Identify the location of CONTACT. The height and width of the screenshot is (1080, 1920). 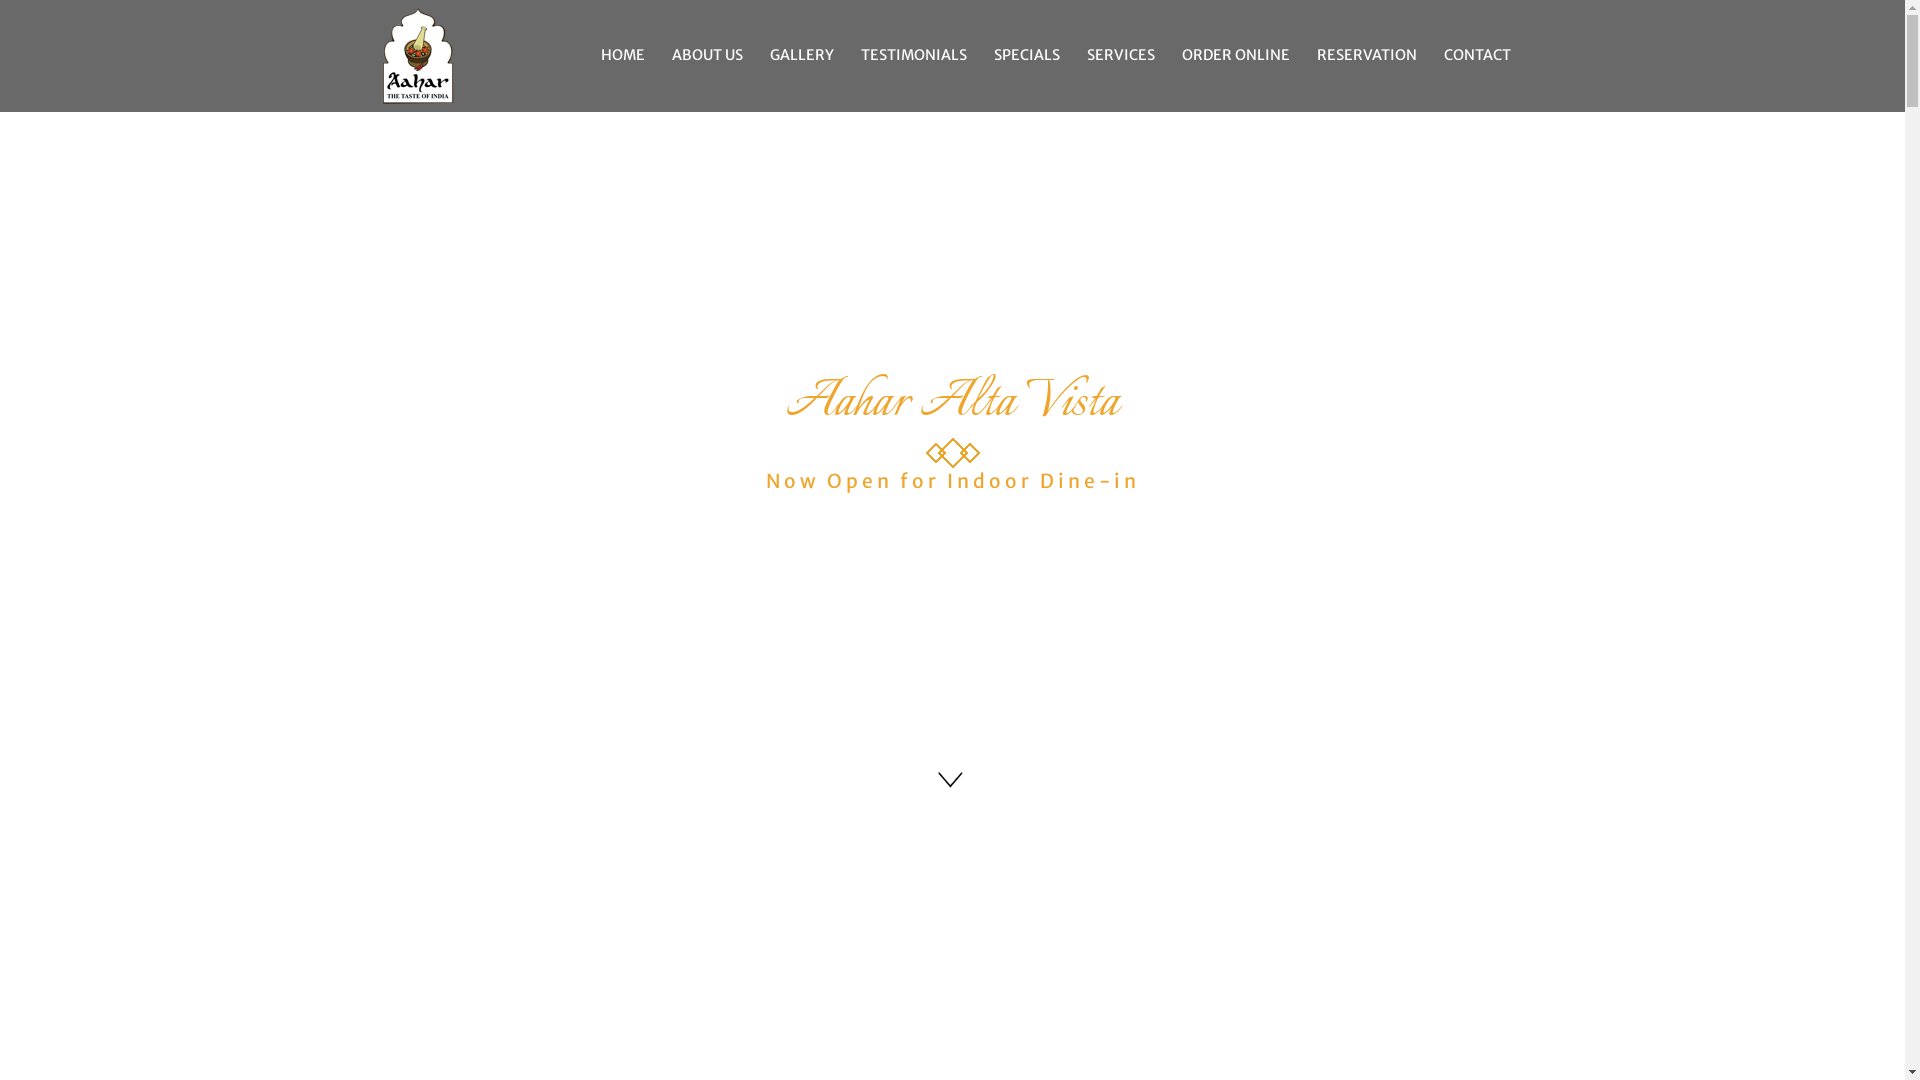
(1478, 56).